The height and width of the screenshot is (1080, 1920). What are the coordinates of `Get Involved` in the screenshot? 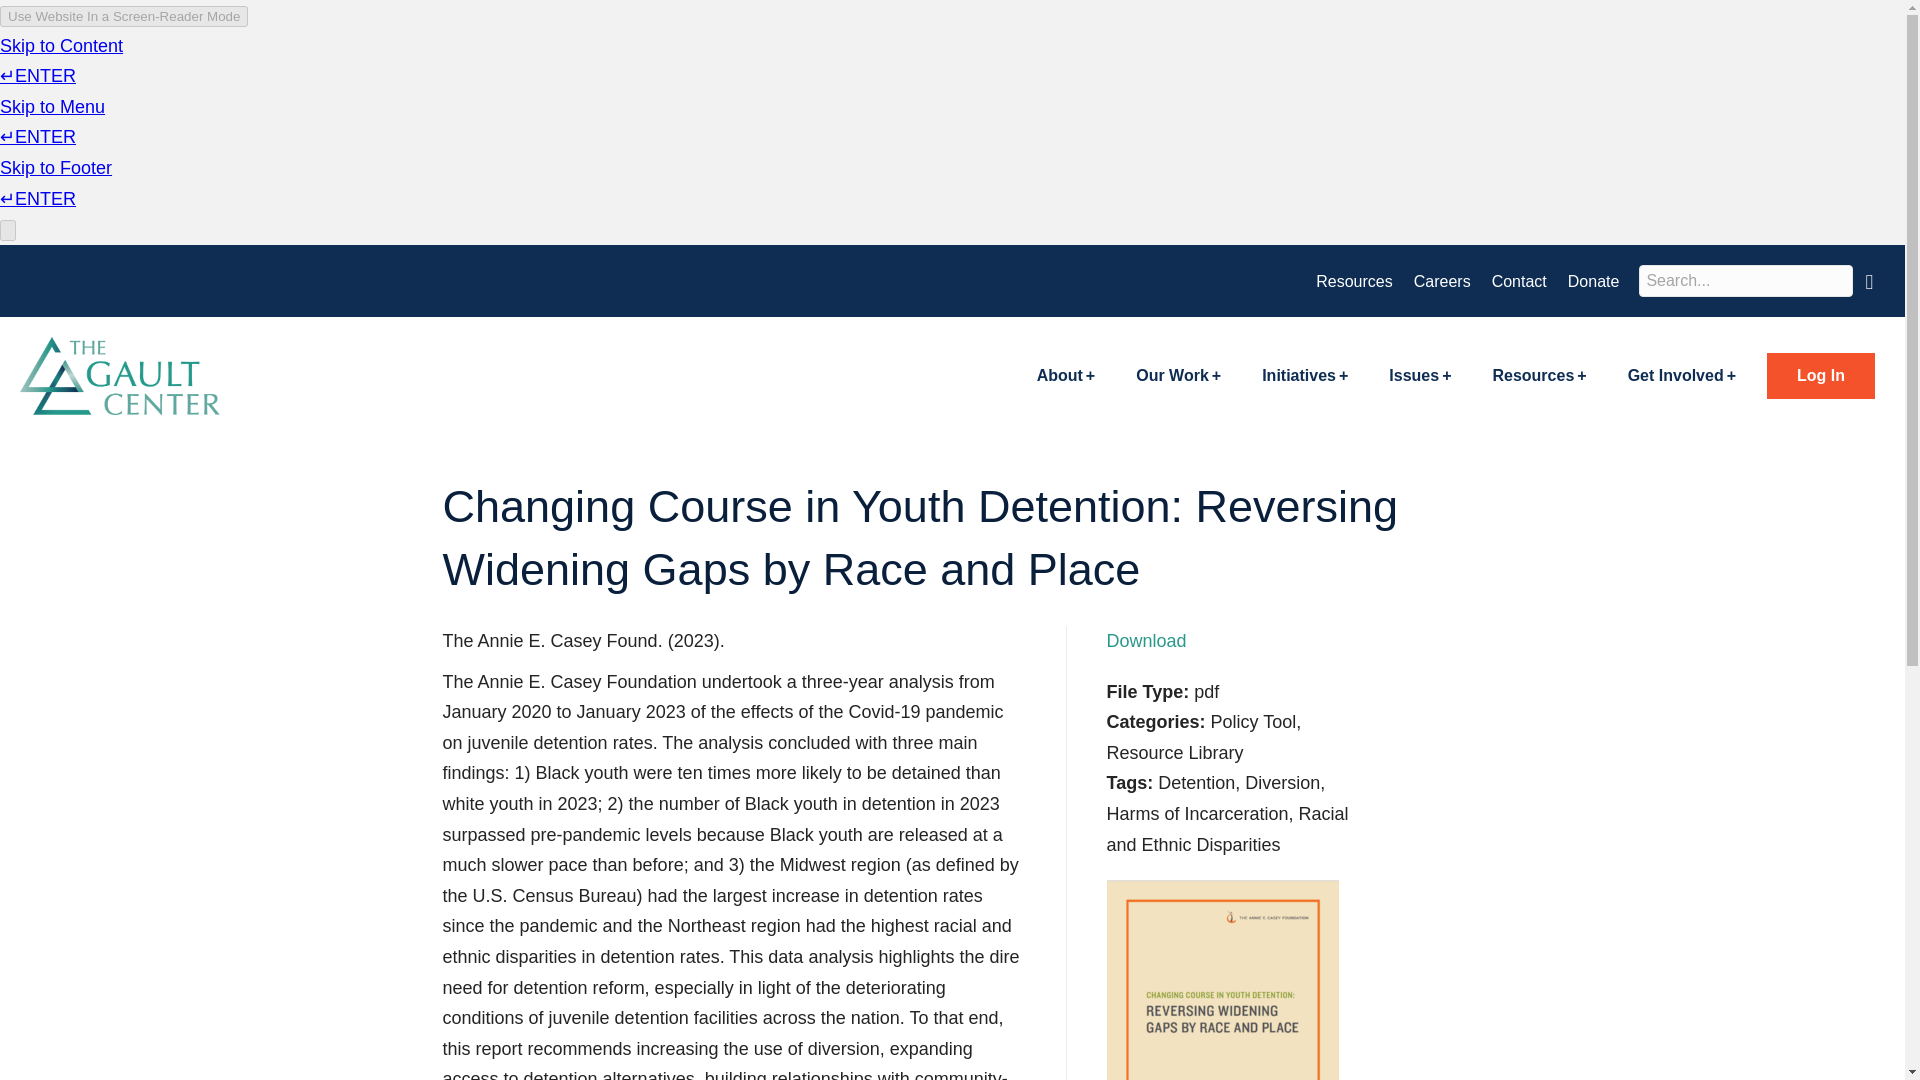 It's located at (1682, 376).